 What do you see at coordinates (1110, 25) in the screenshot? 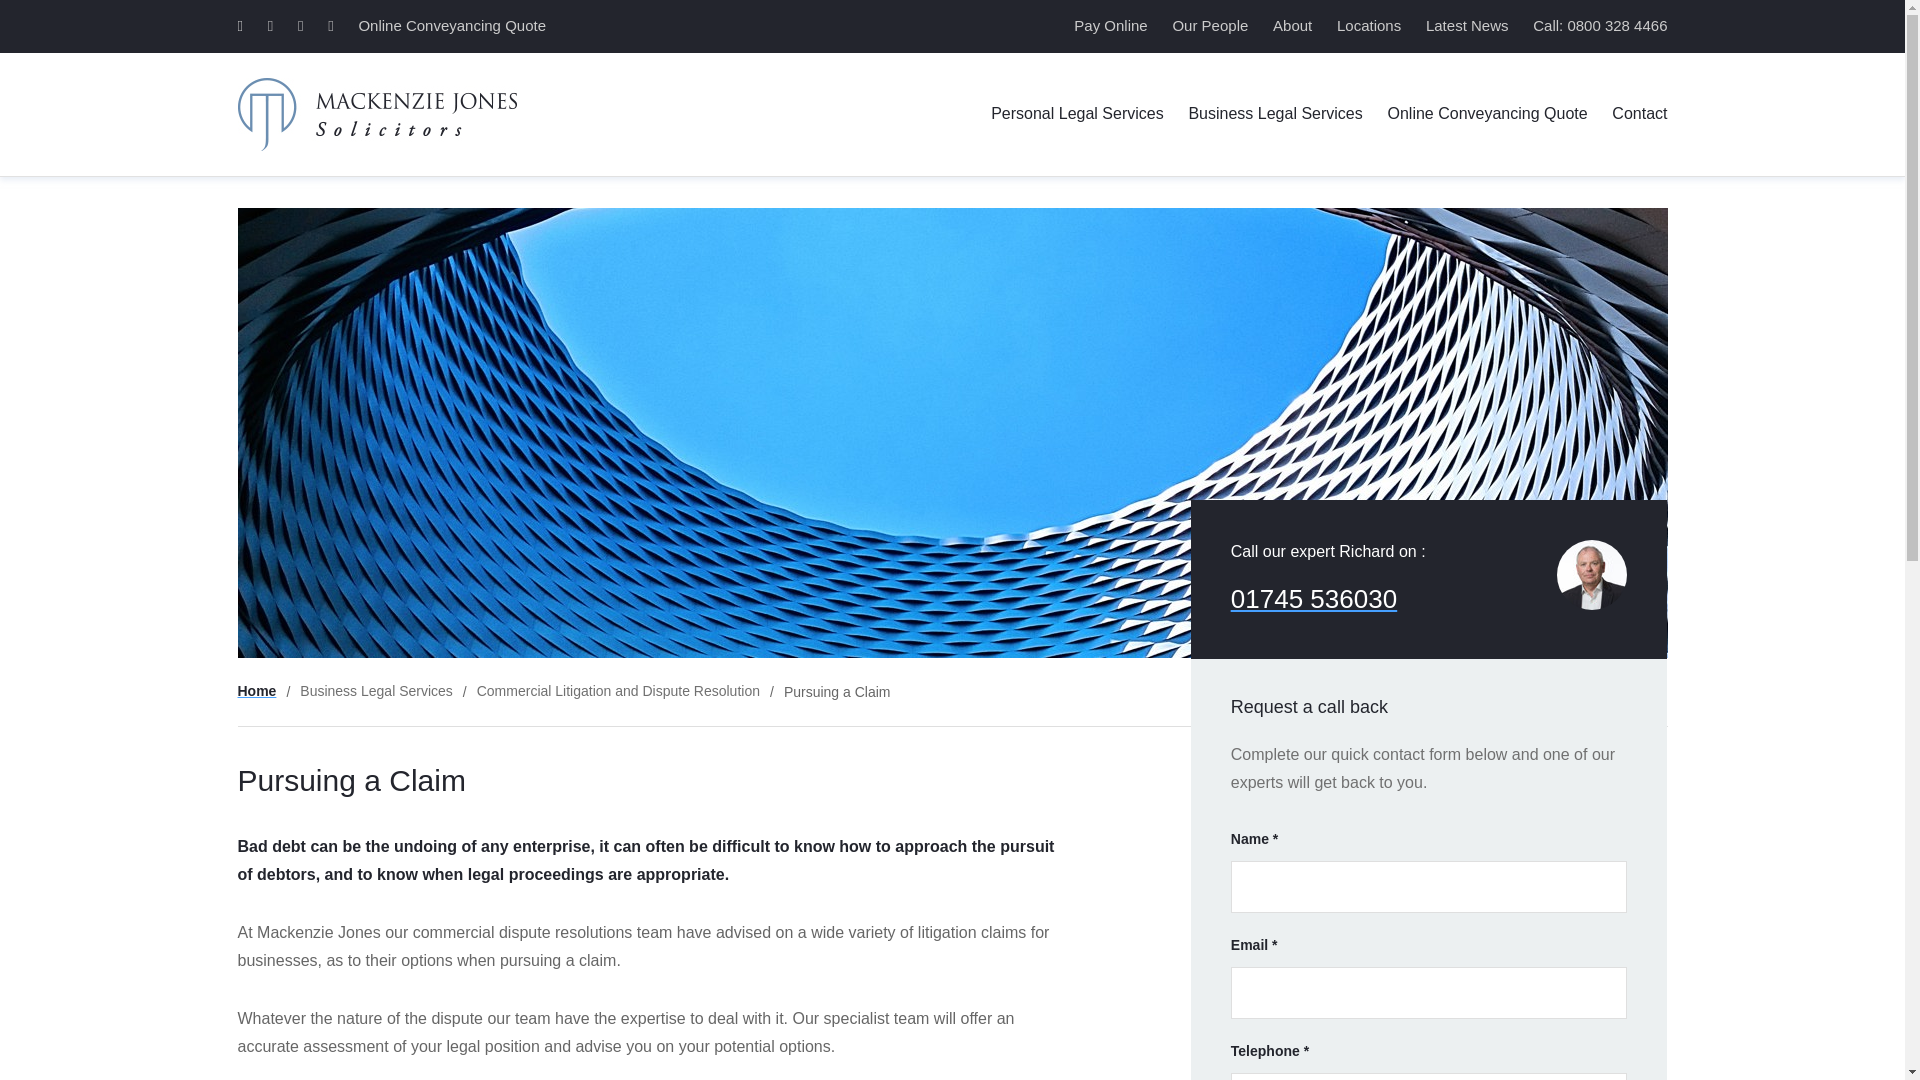
I see `Pay Online` at bounding box center [1110, 25].